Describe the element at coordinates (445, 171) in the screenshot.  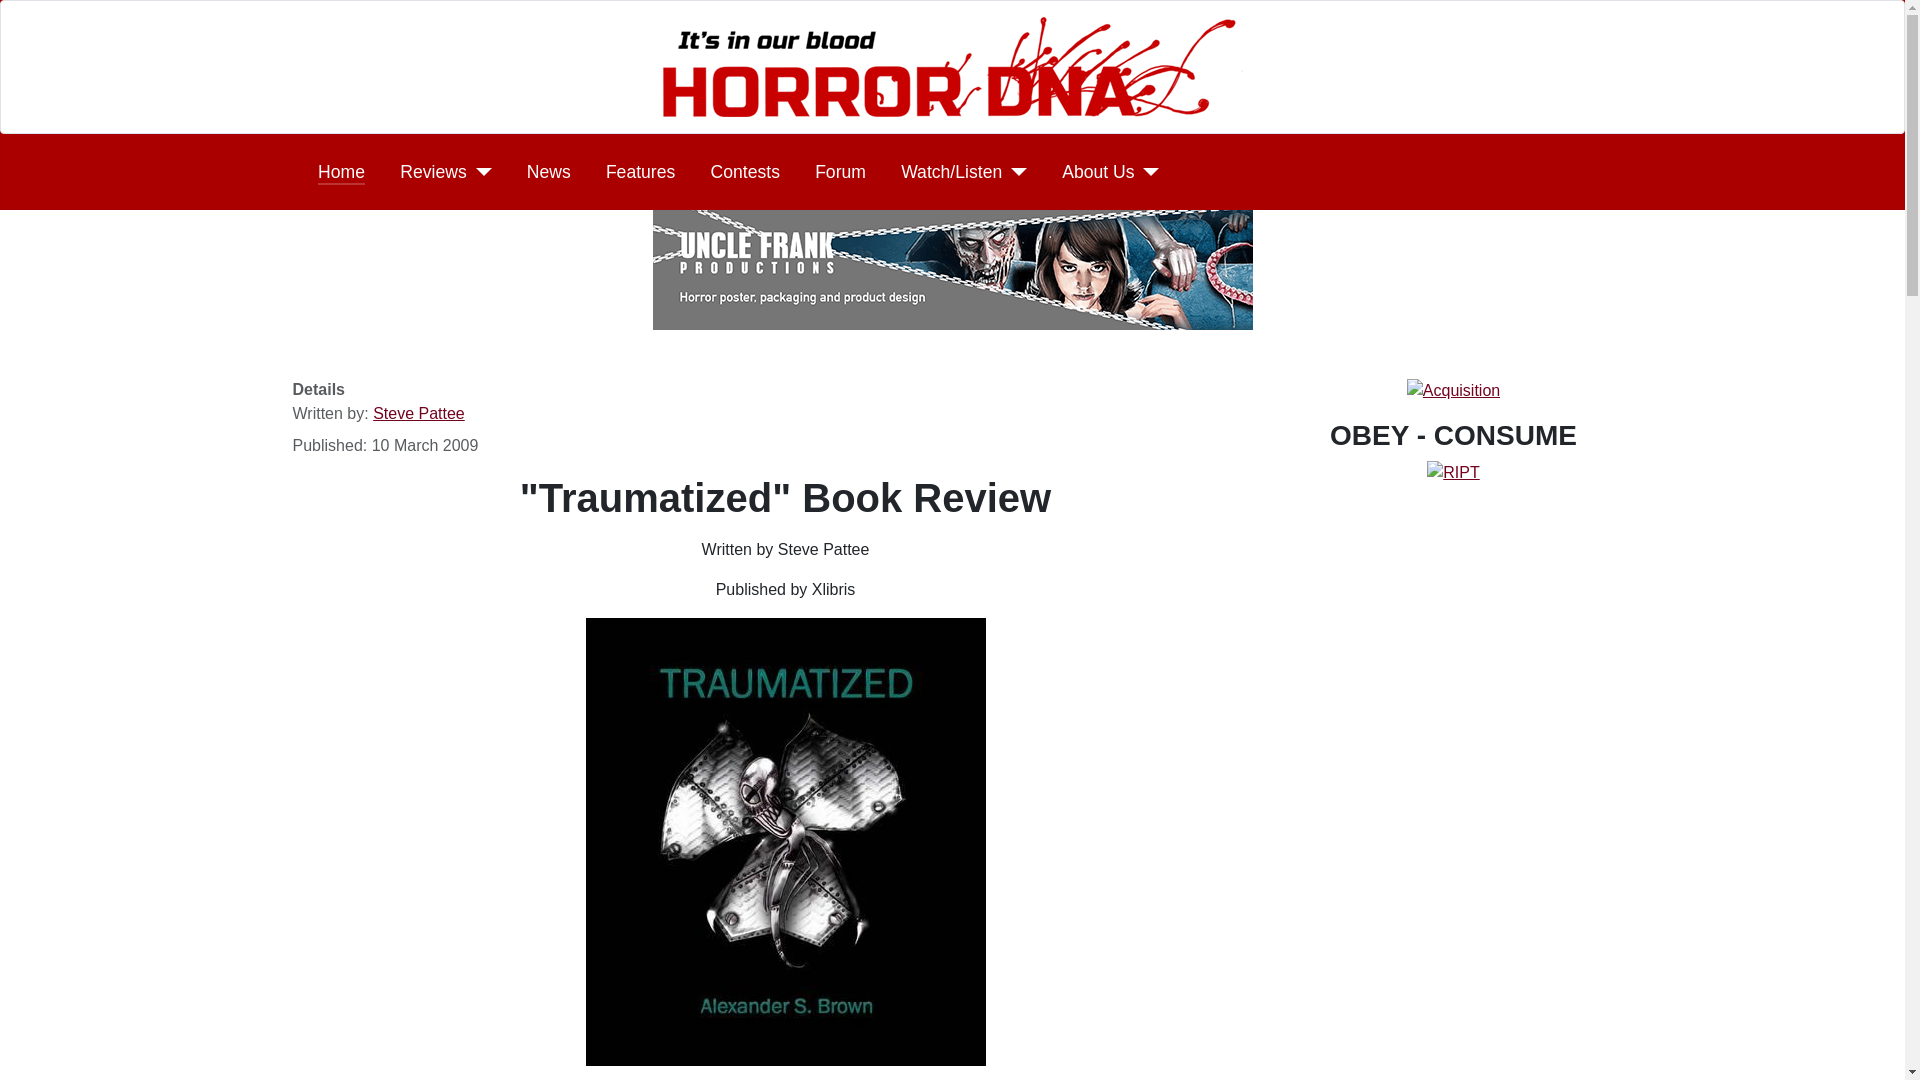
I see `Reviews` at that location.